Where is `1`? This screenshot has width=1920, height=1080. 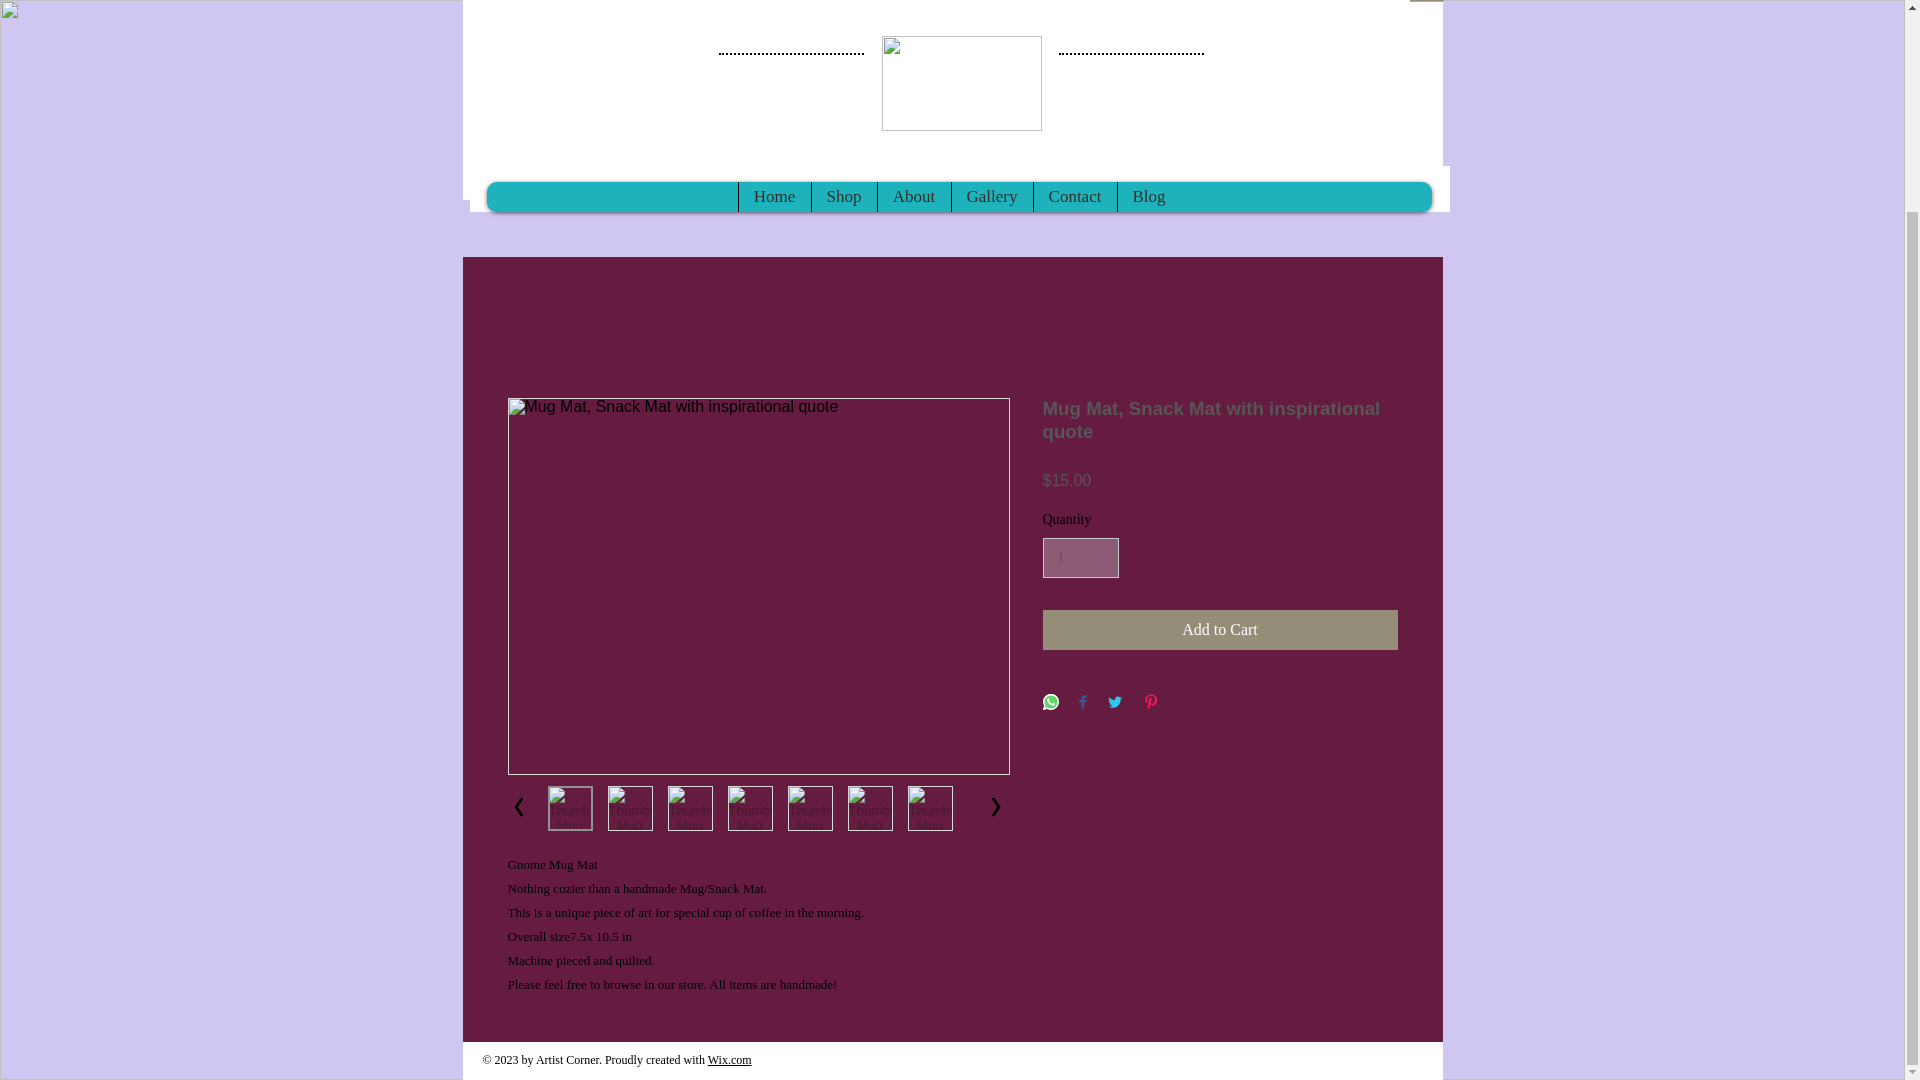 1 is located at coordinates (1080, 558).